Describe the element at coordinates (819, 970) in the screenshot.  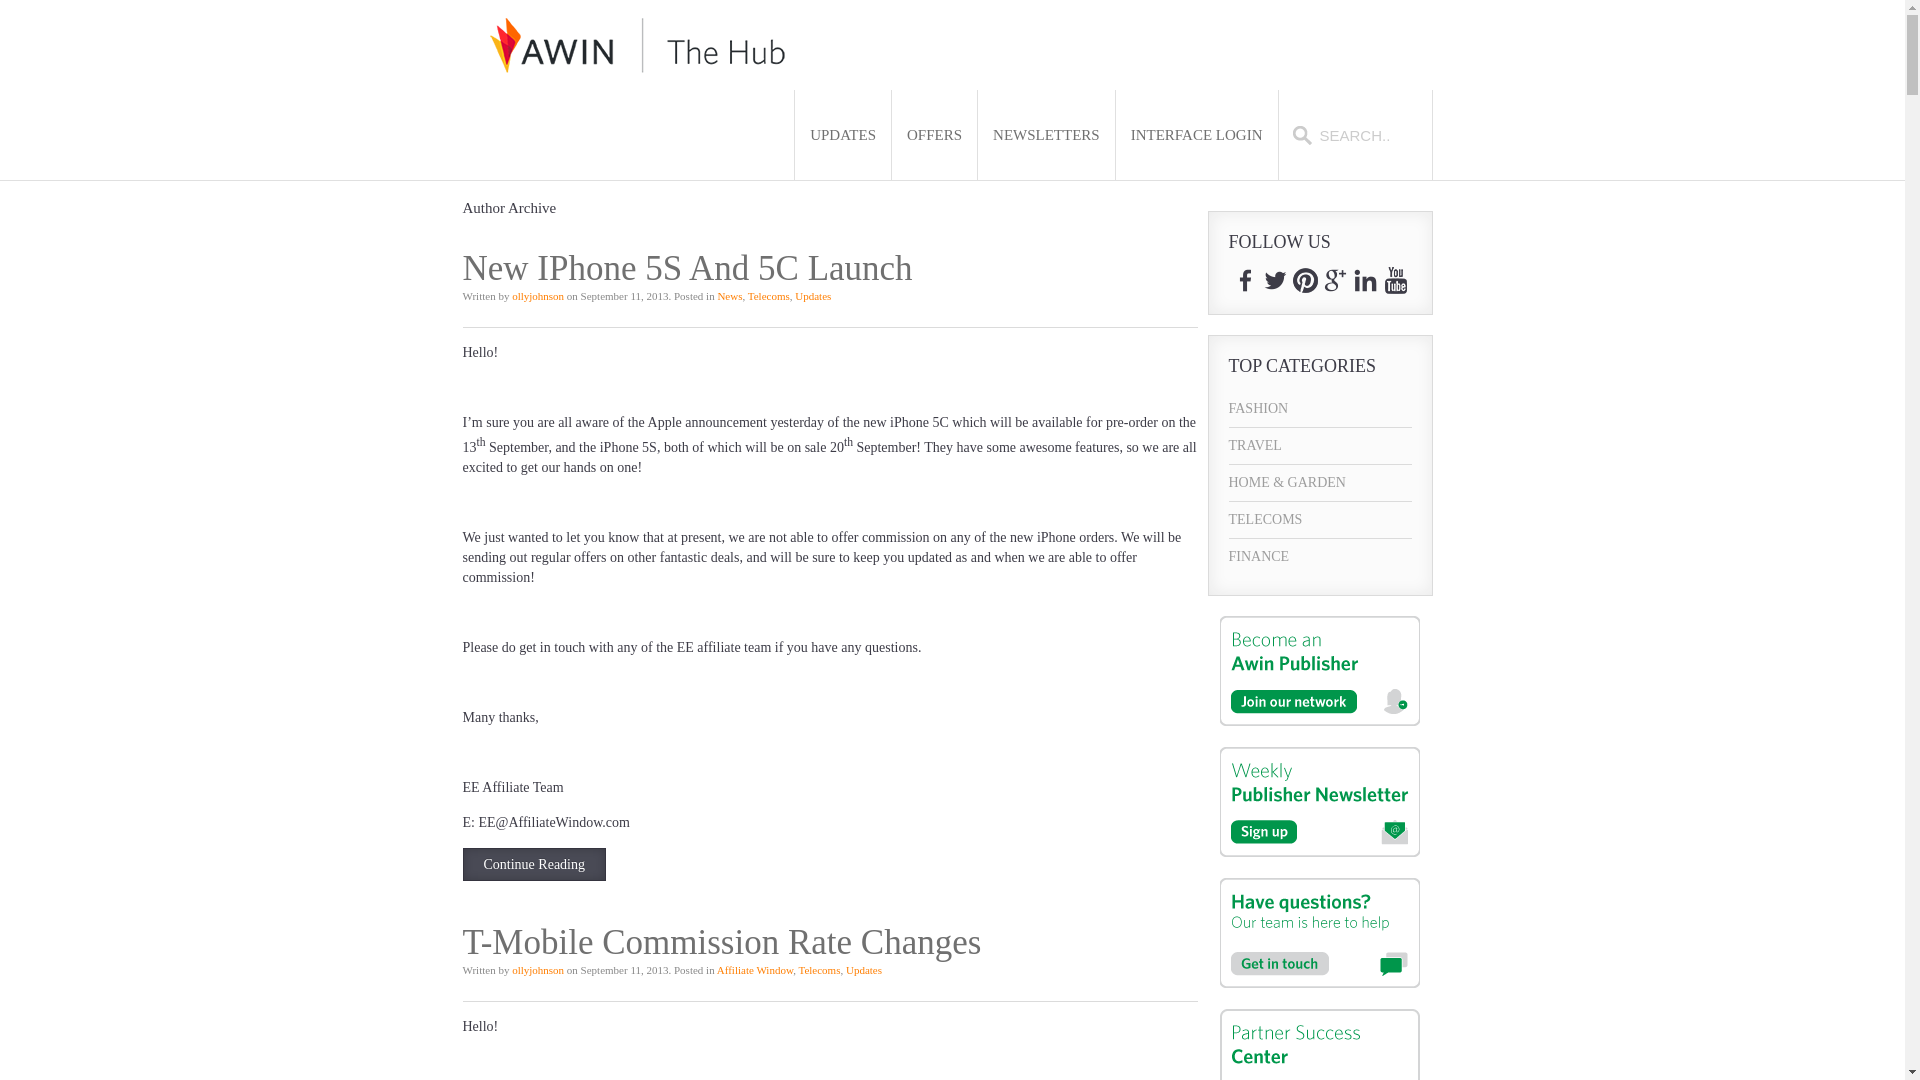
I see `Telecoms` at that location.